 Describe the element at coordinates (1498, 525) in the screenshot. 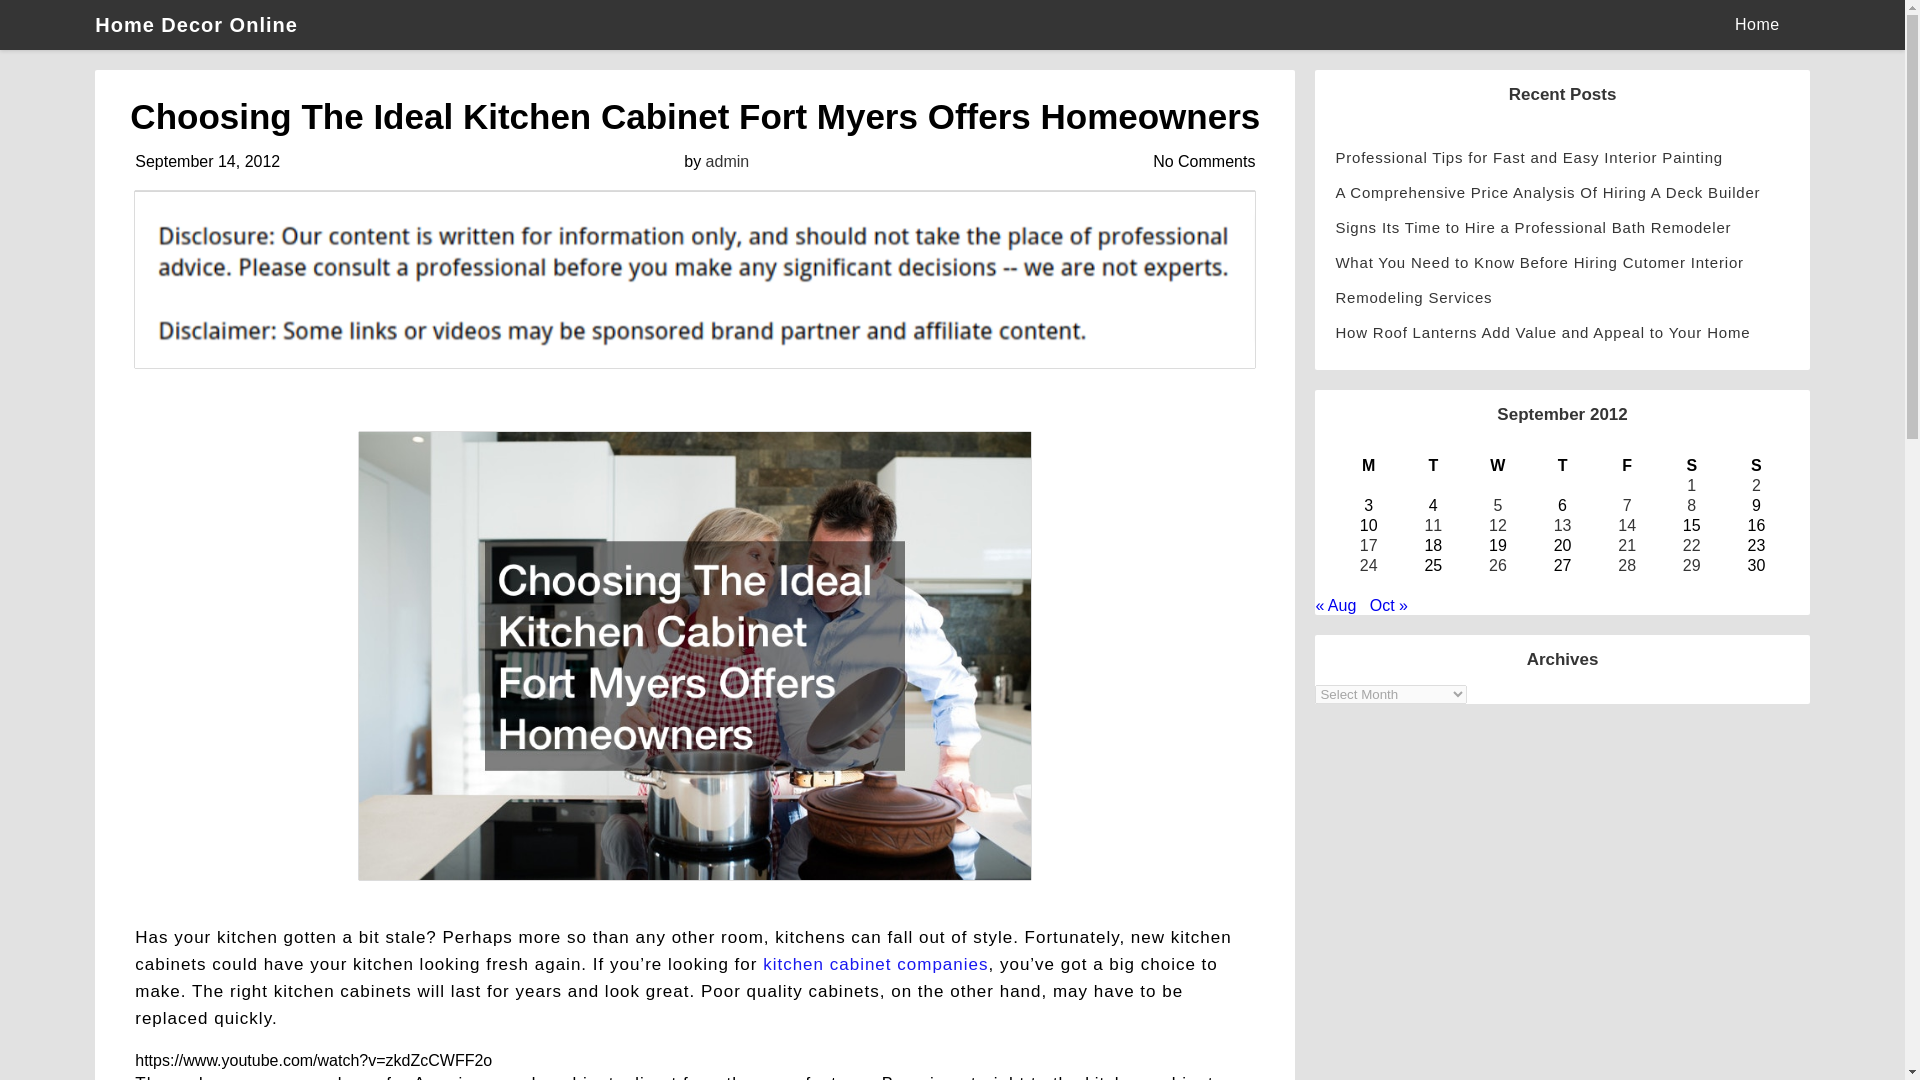

I see `12` at that location.